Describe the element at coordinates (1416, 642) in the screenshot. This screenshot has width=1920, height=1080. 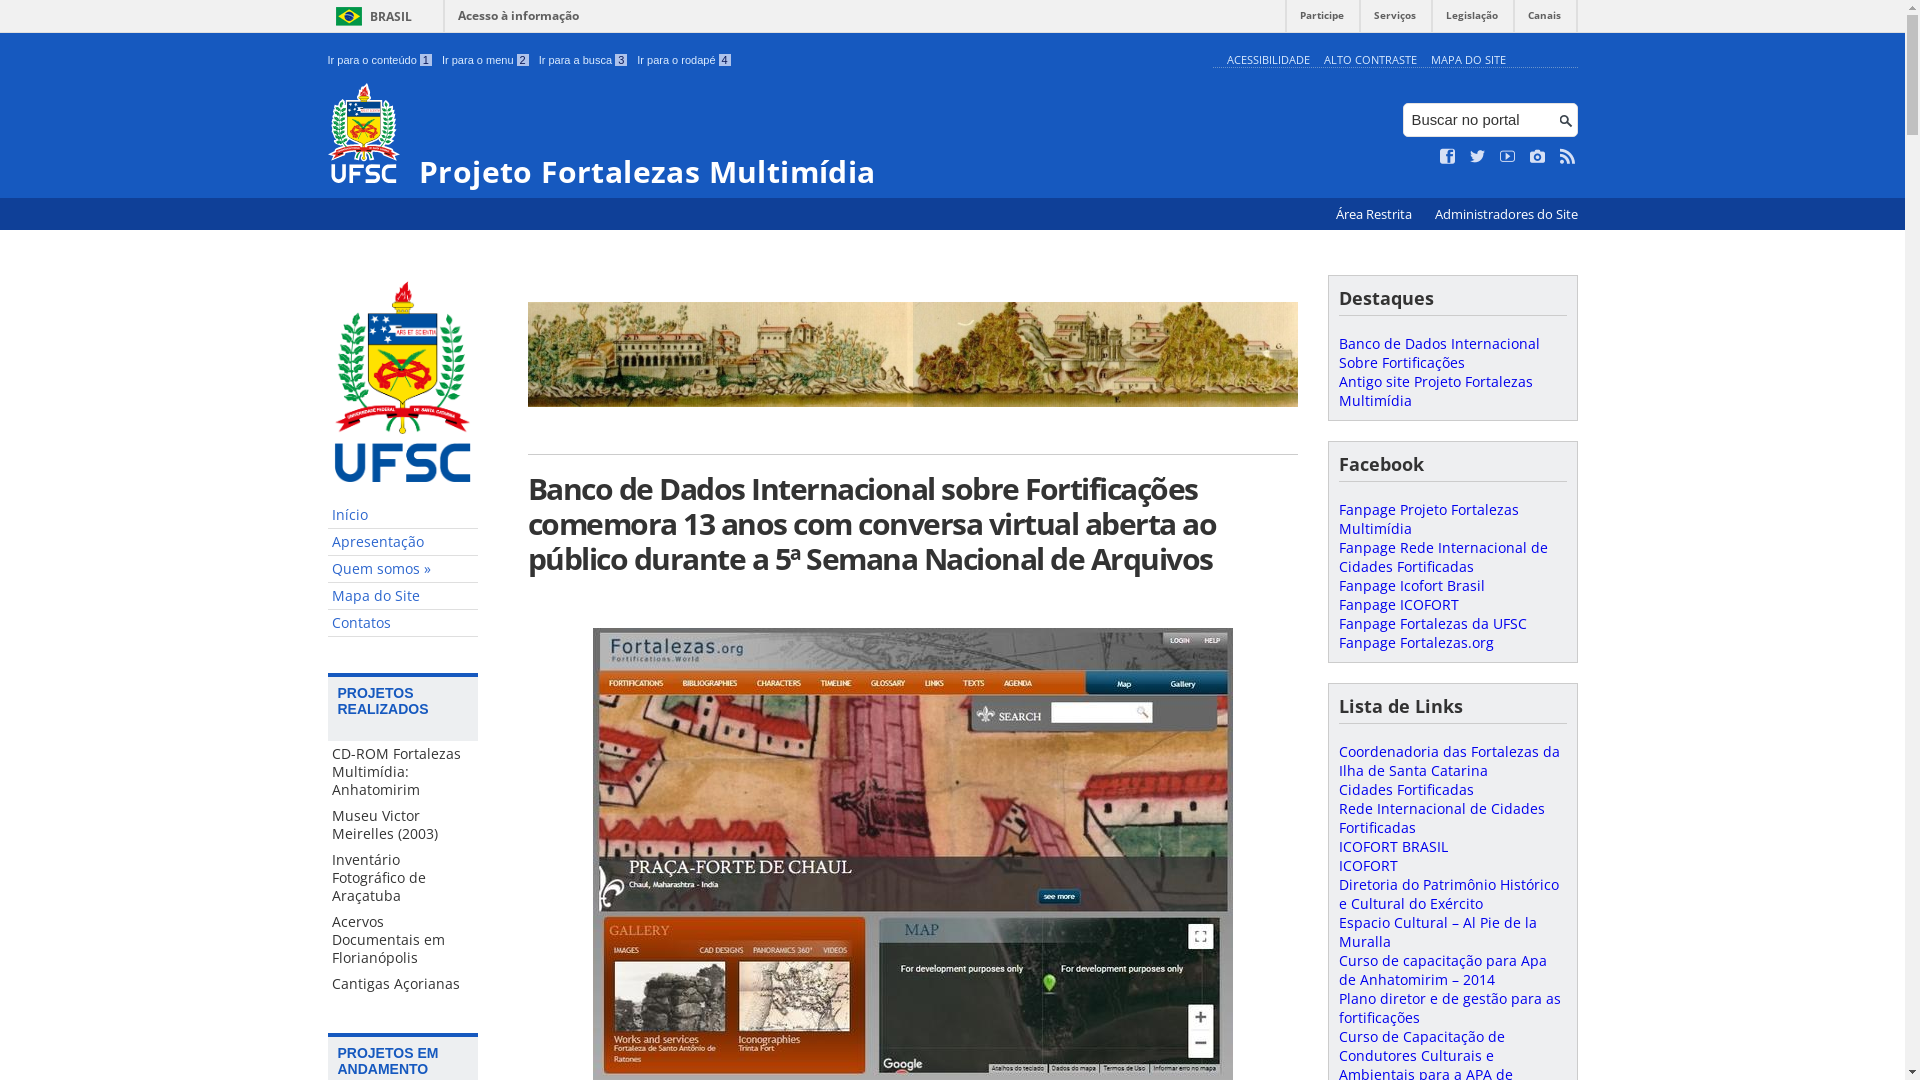
I see `Fanpage Fortalezas.org` at that location.